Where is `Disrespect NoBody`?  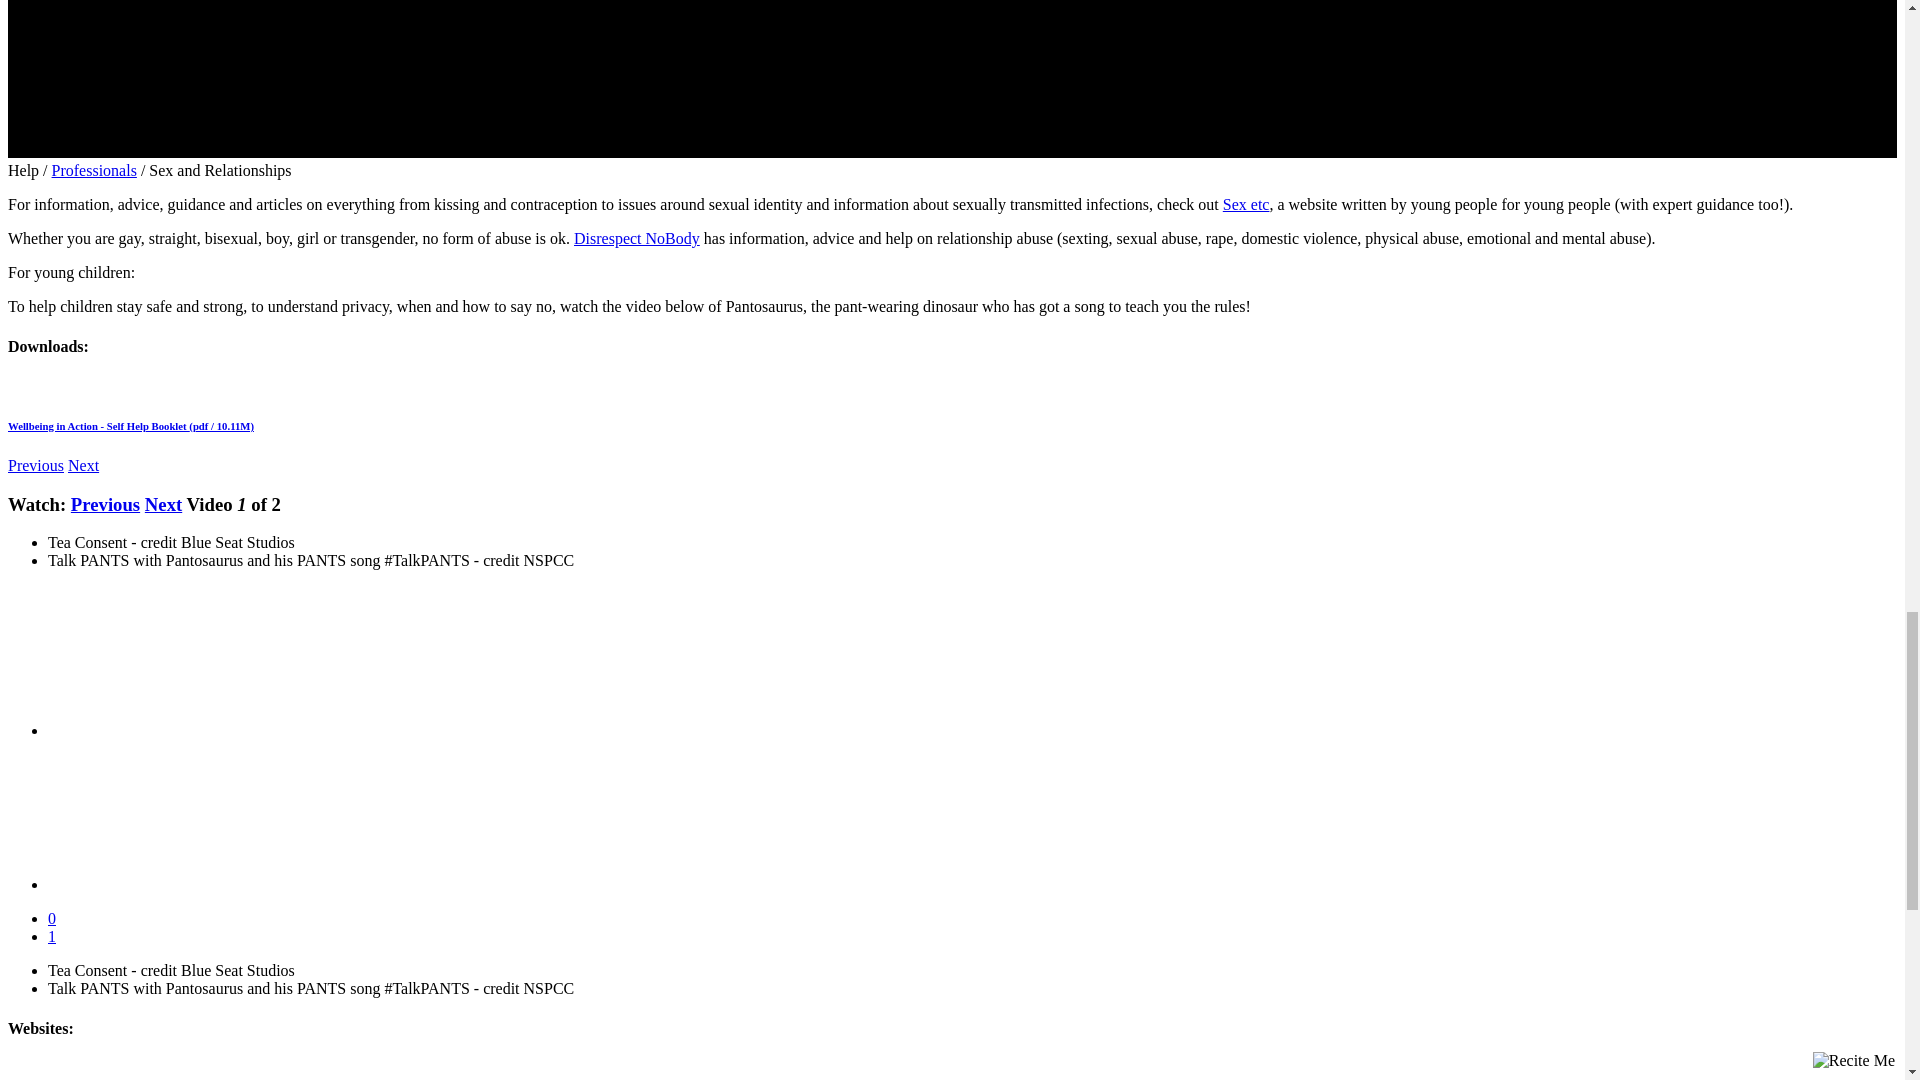
Disrespect NoBody is located at coordinates (637, 238).